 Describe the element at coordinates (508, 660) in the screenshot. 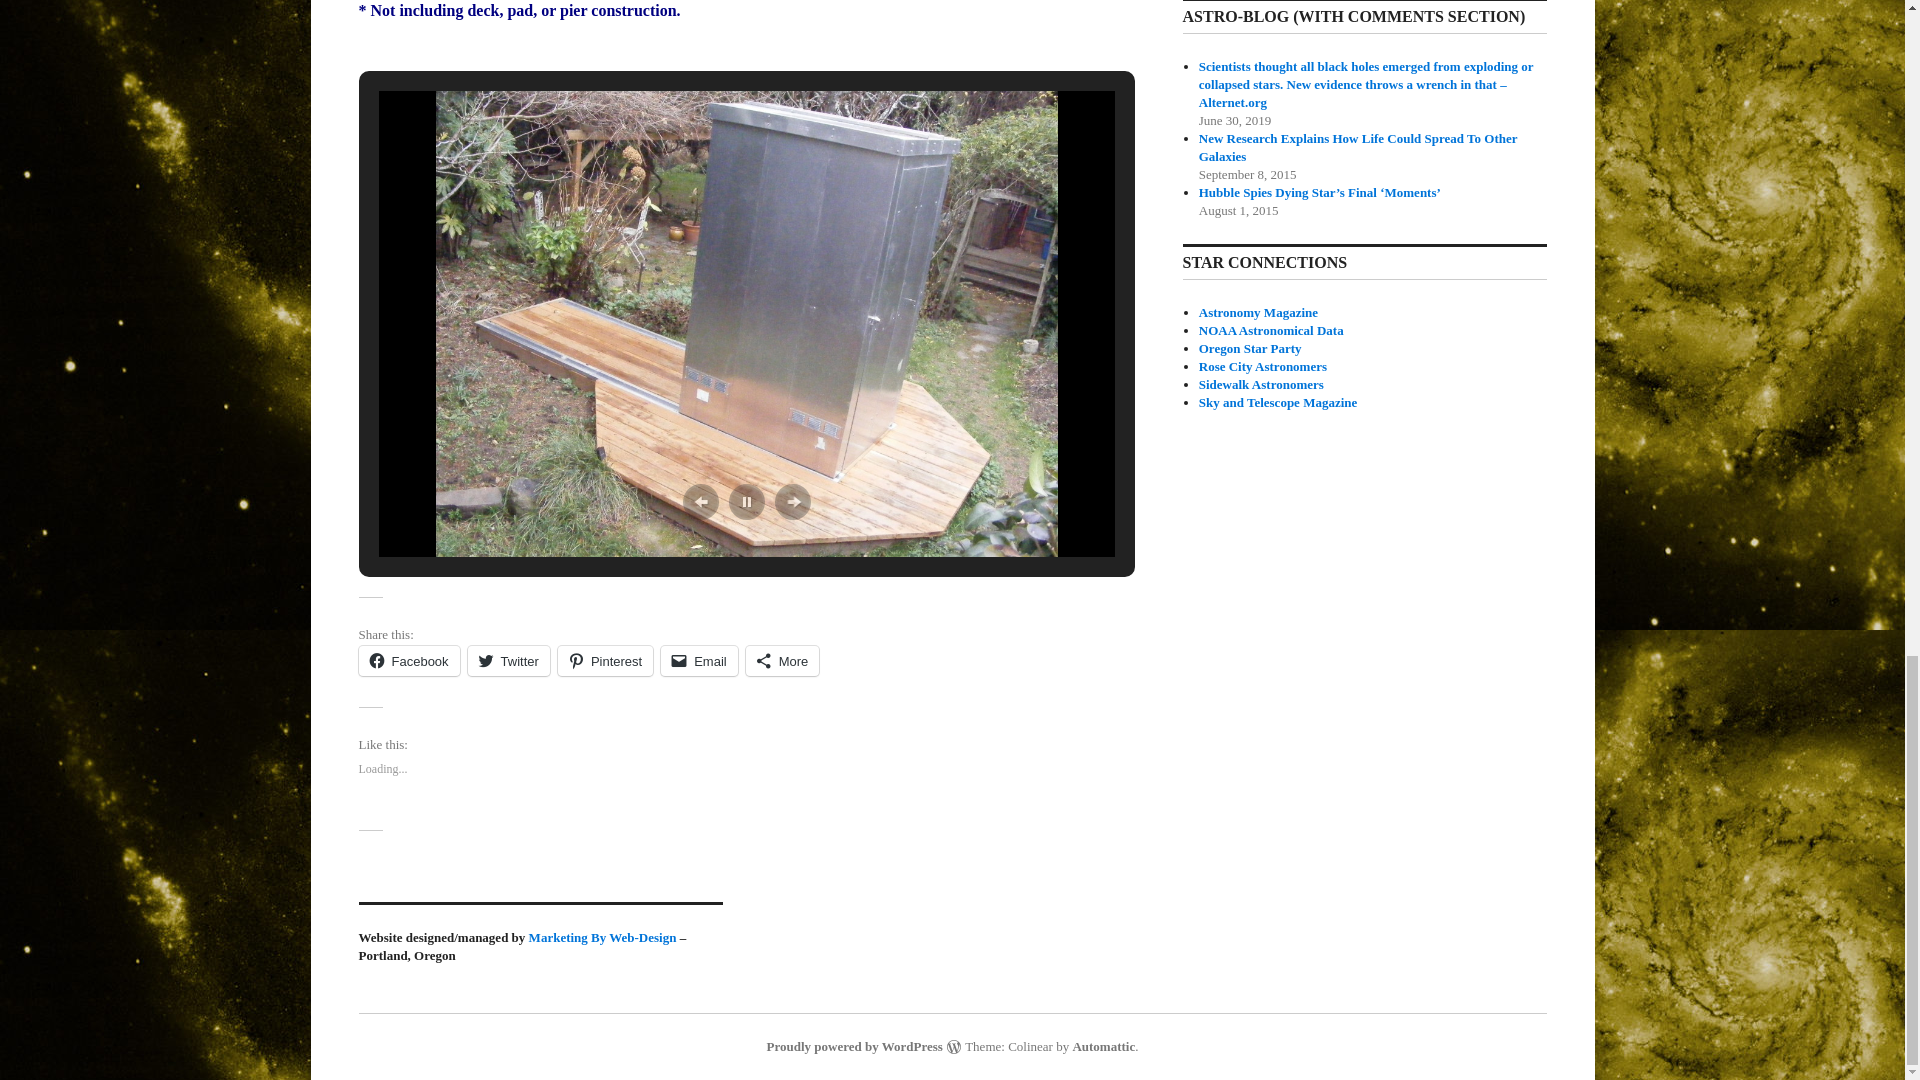

I see `Twitter` at that location.